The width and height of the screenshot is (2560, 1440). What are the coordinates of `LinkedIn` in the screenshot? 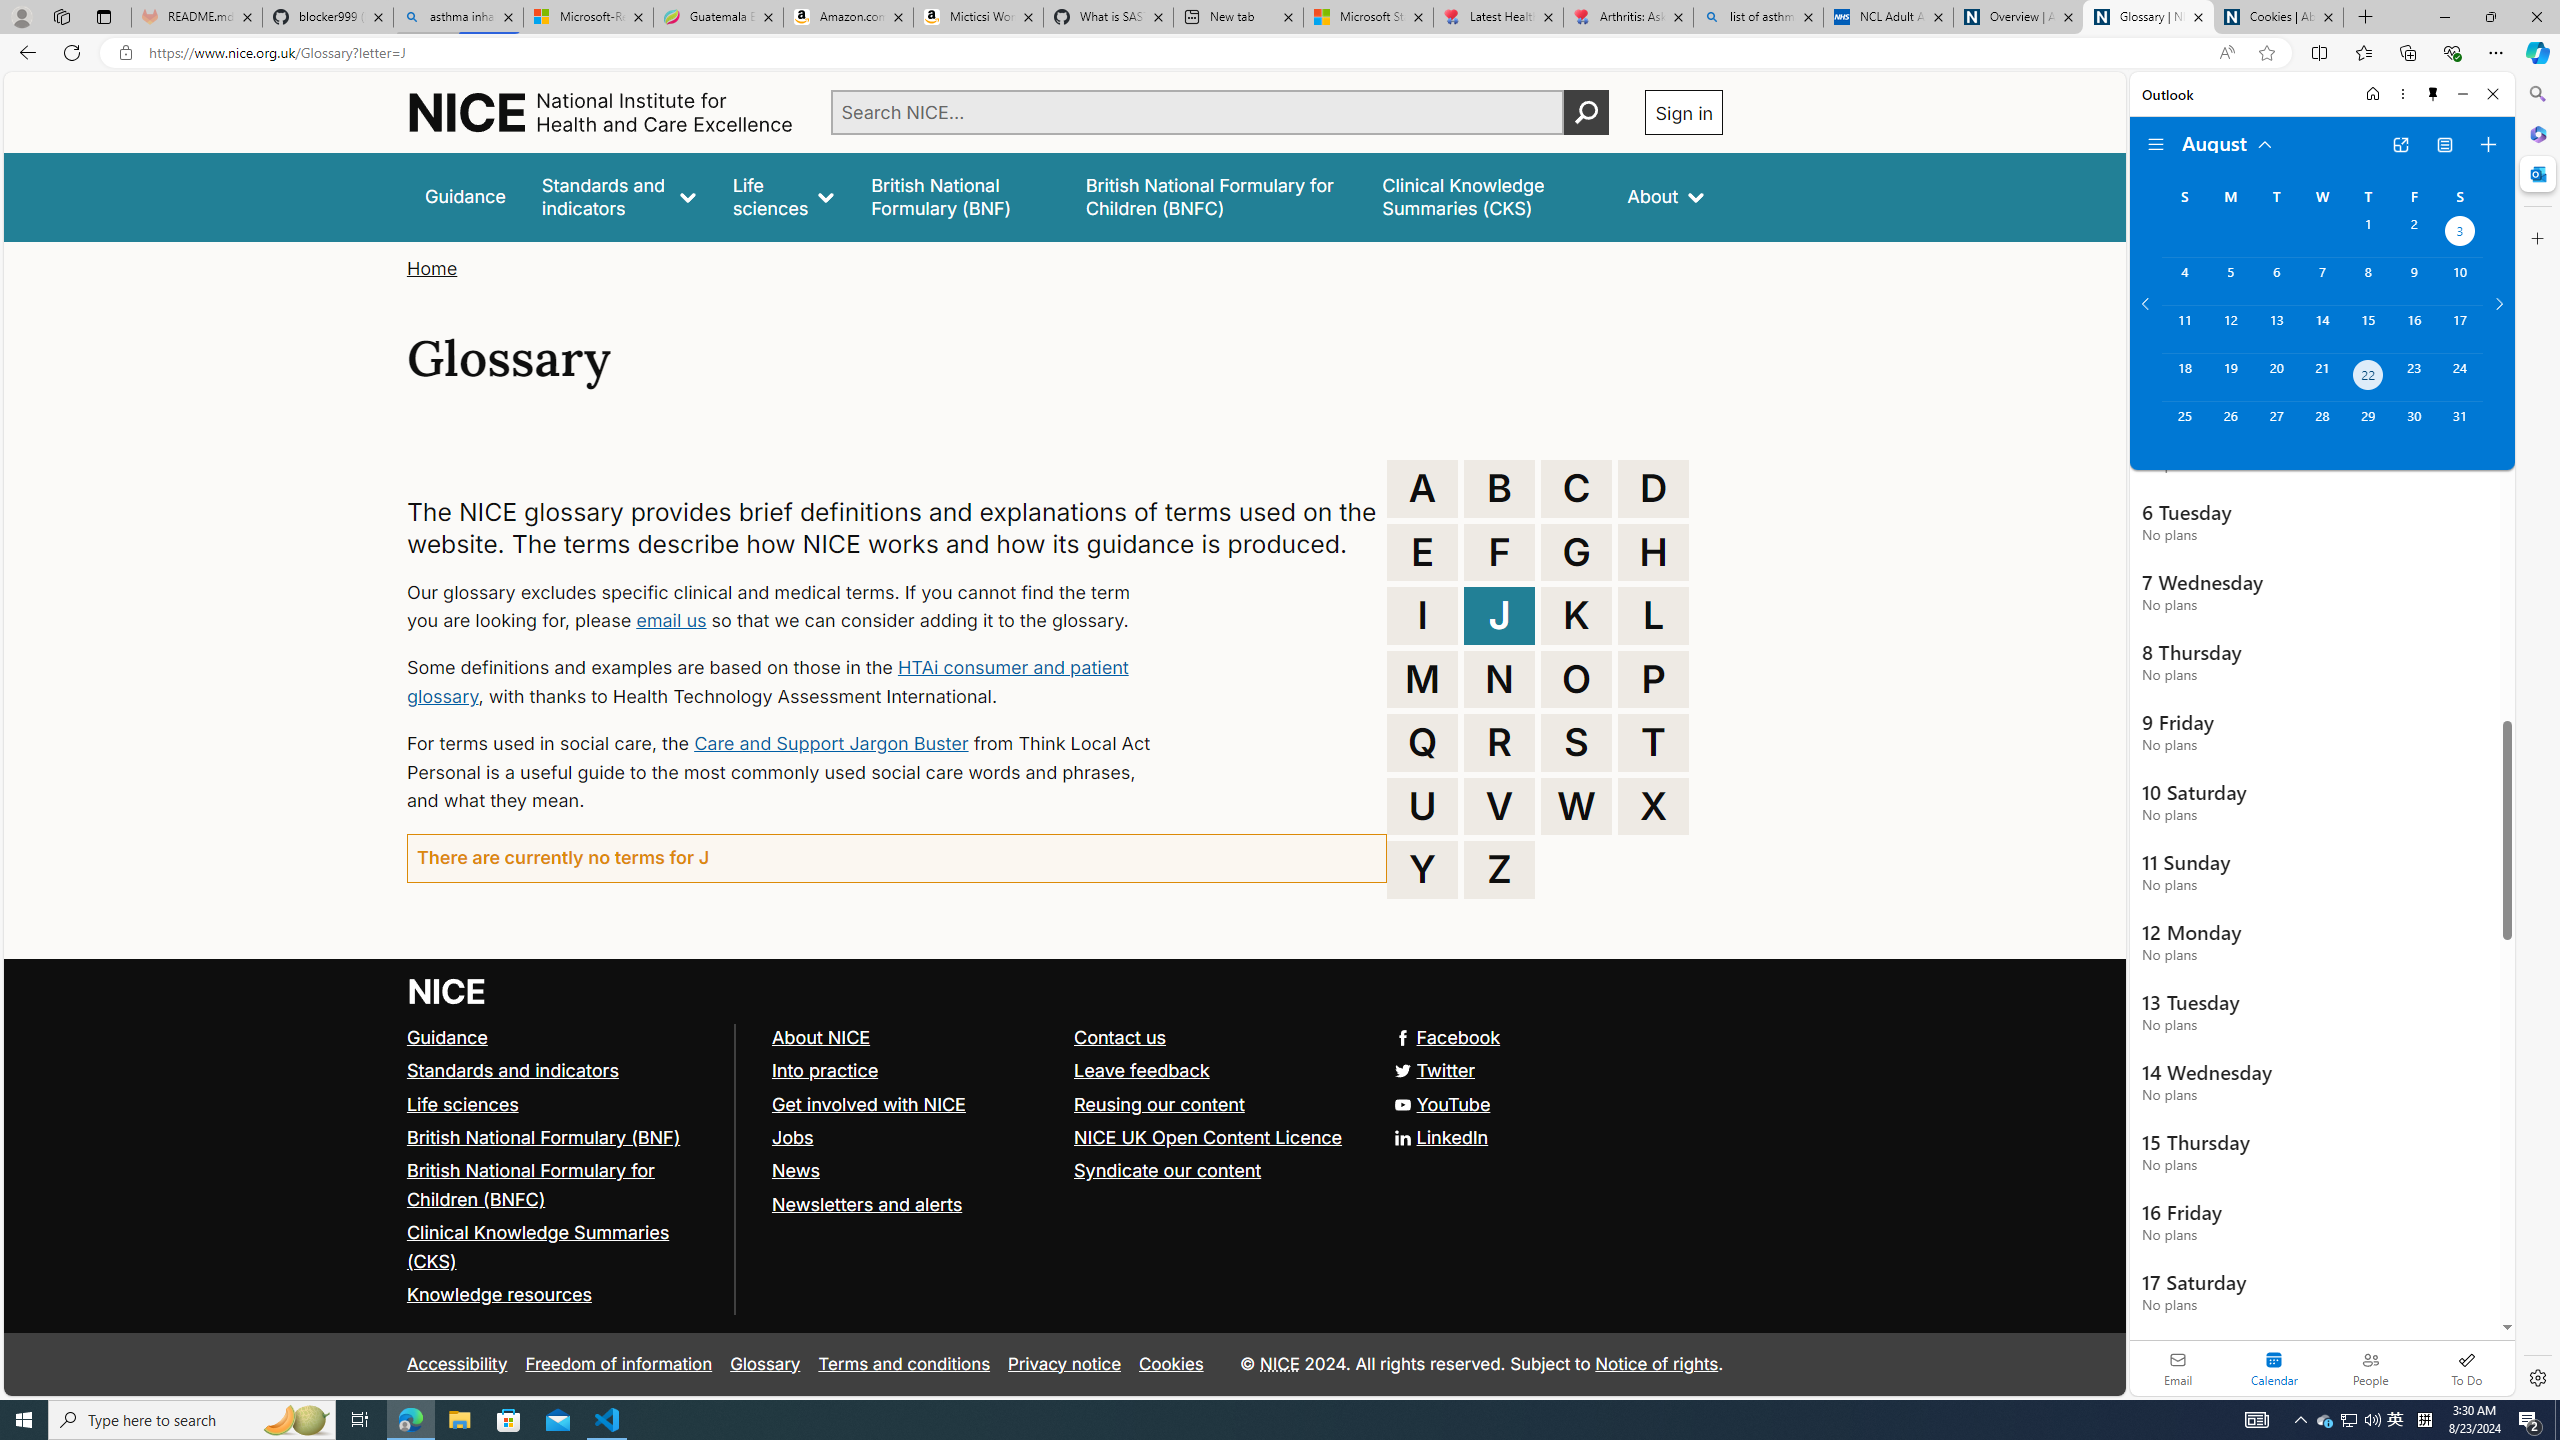 It's located at (1442, 1136).